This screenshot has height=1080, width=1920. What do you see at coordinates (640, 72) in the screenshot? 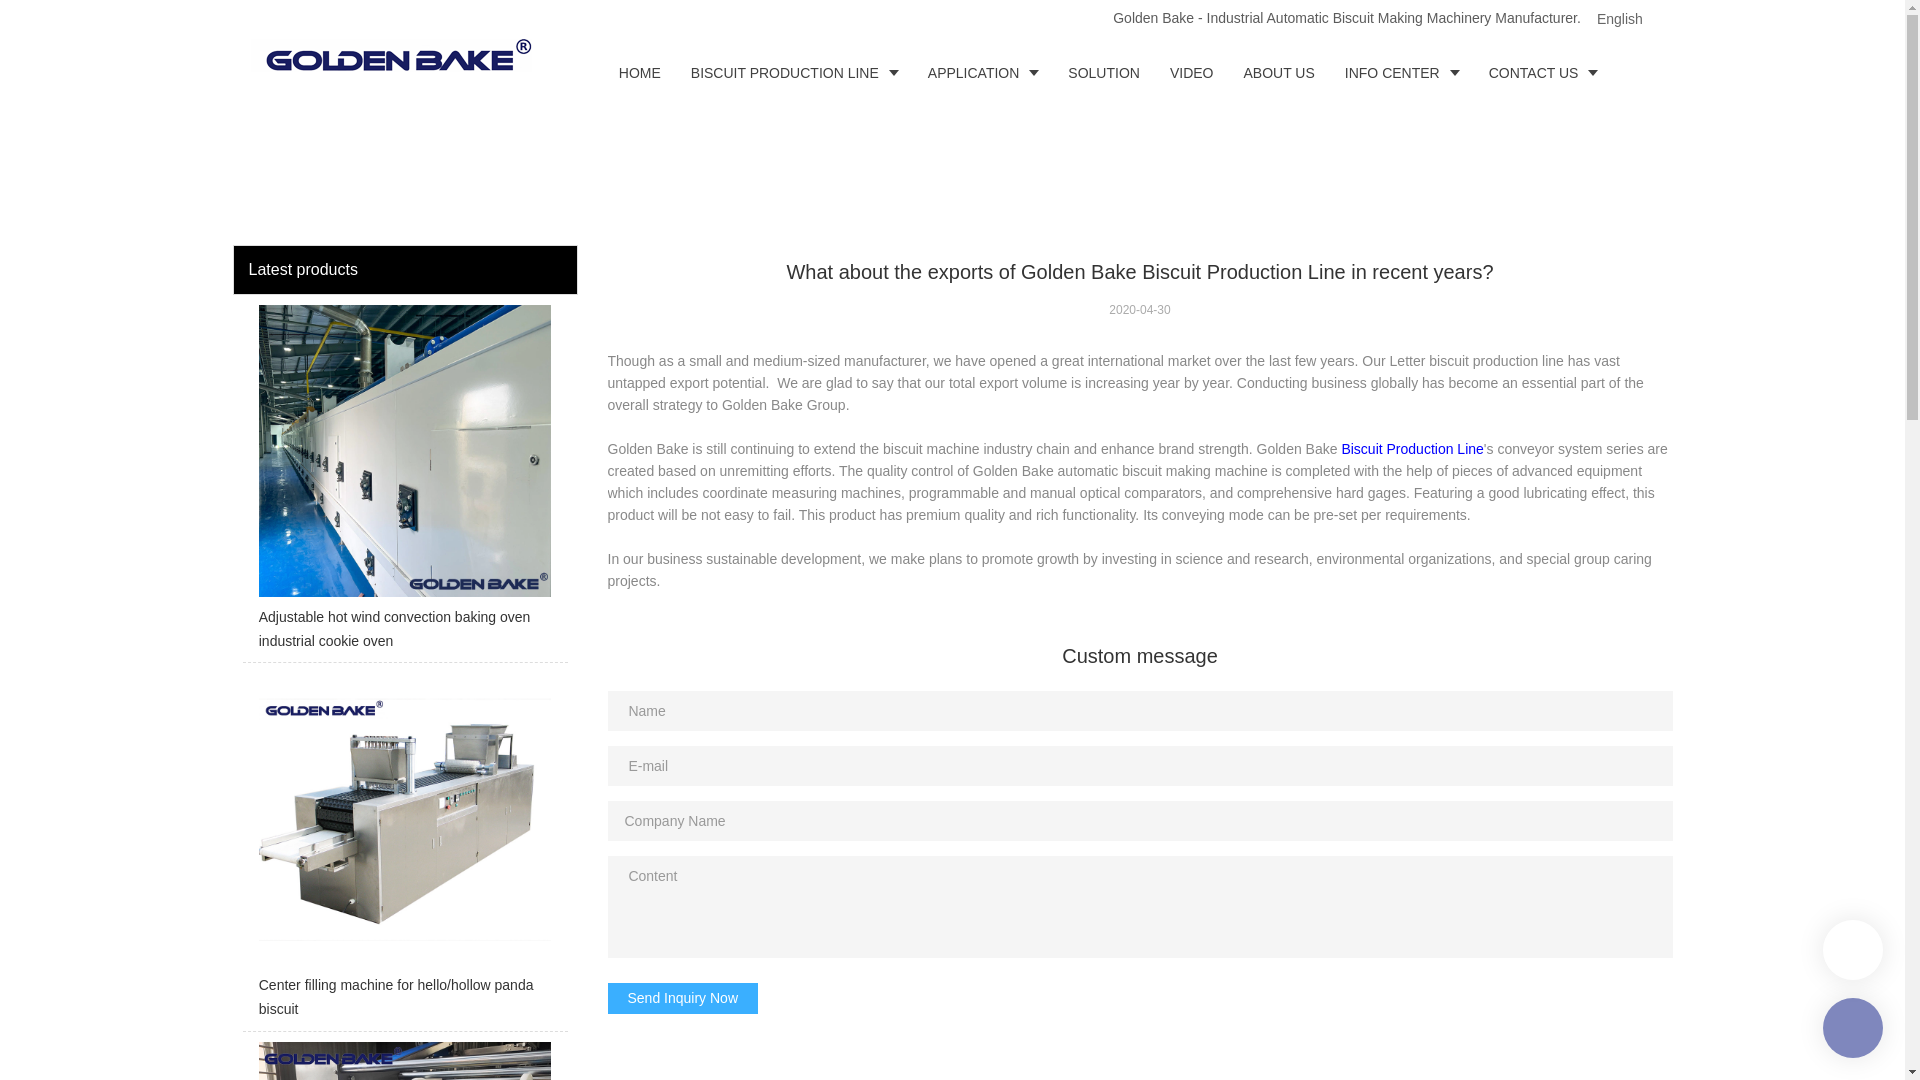
I see `HOME` at bounding box center [640, 72].